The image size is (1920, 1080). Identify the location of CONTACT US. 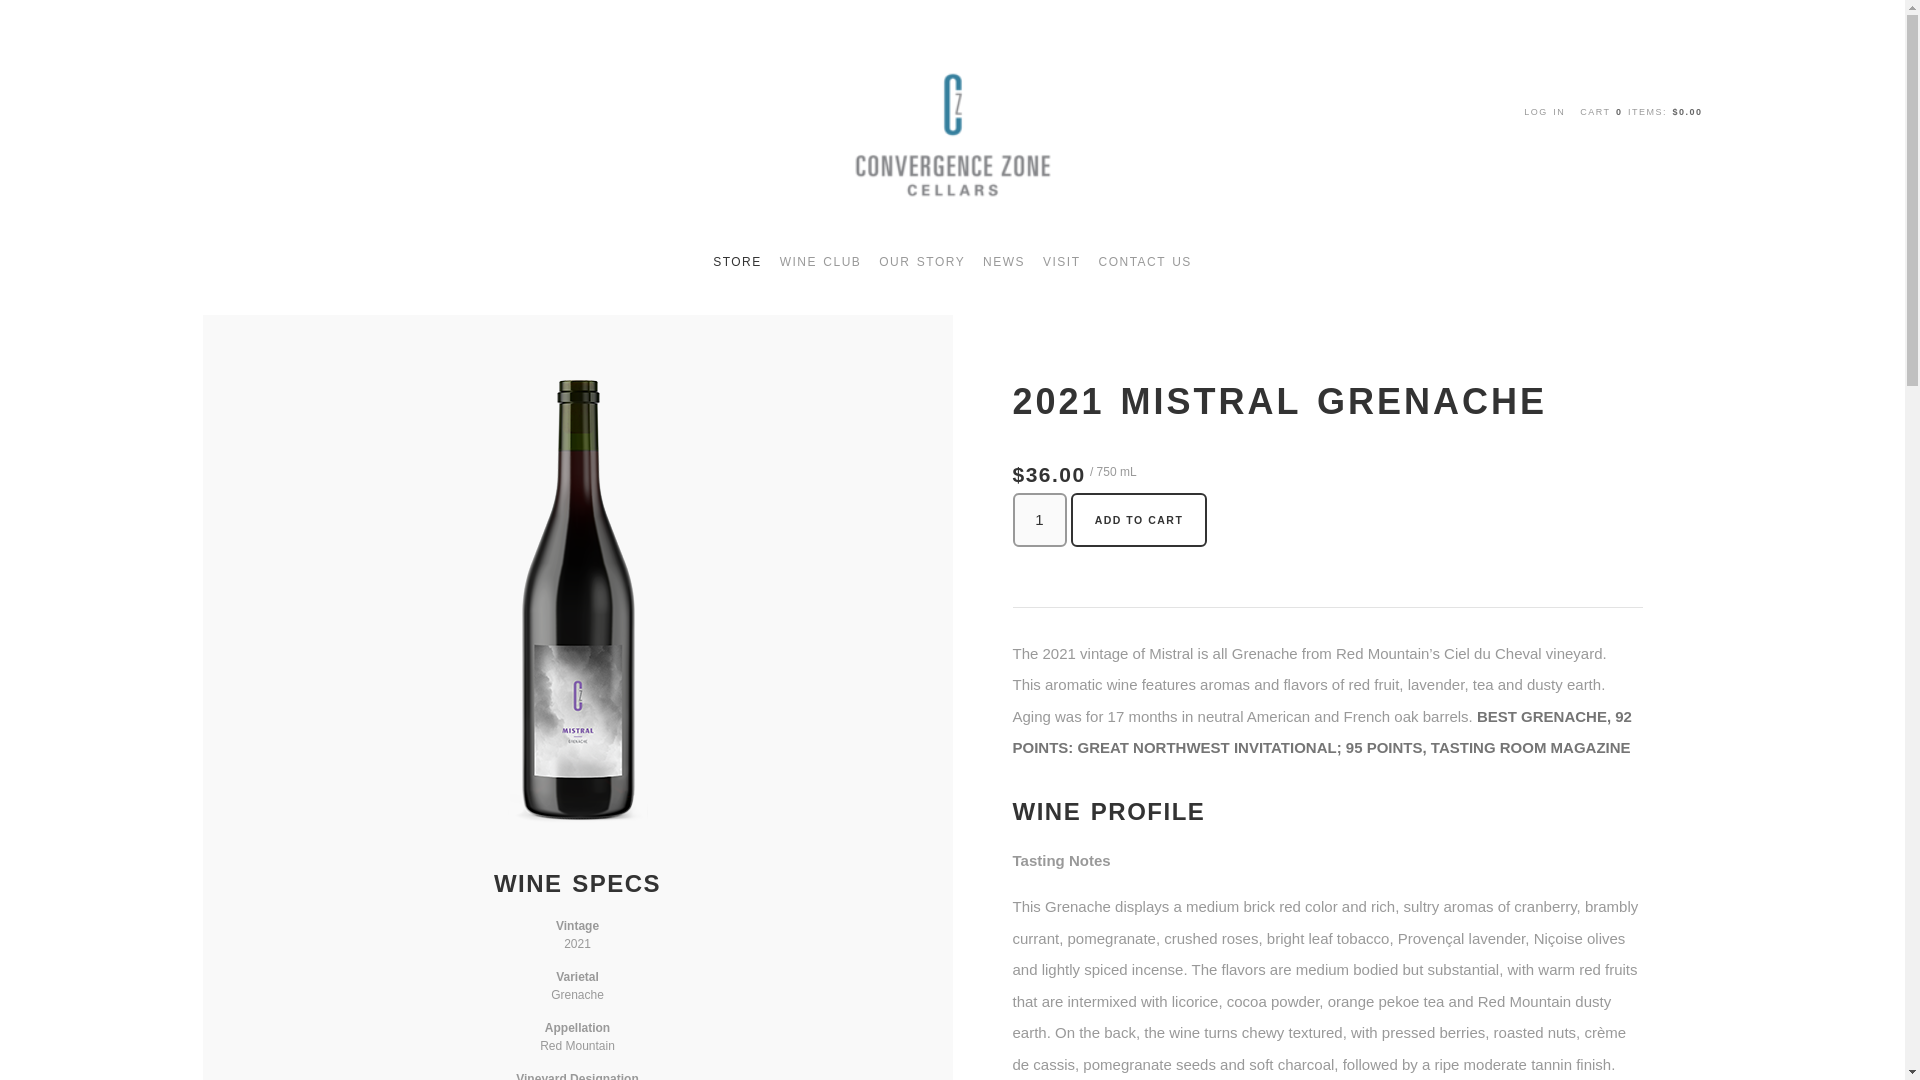
(1144, 262).